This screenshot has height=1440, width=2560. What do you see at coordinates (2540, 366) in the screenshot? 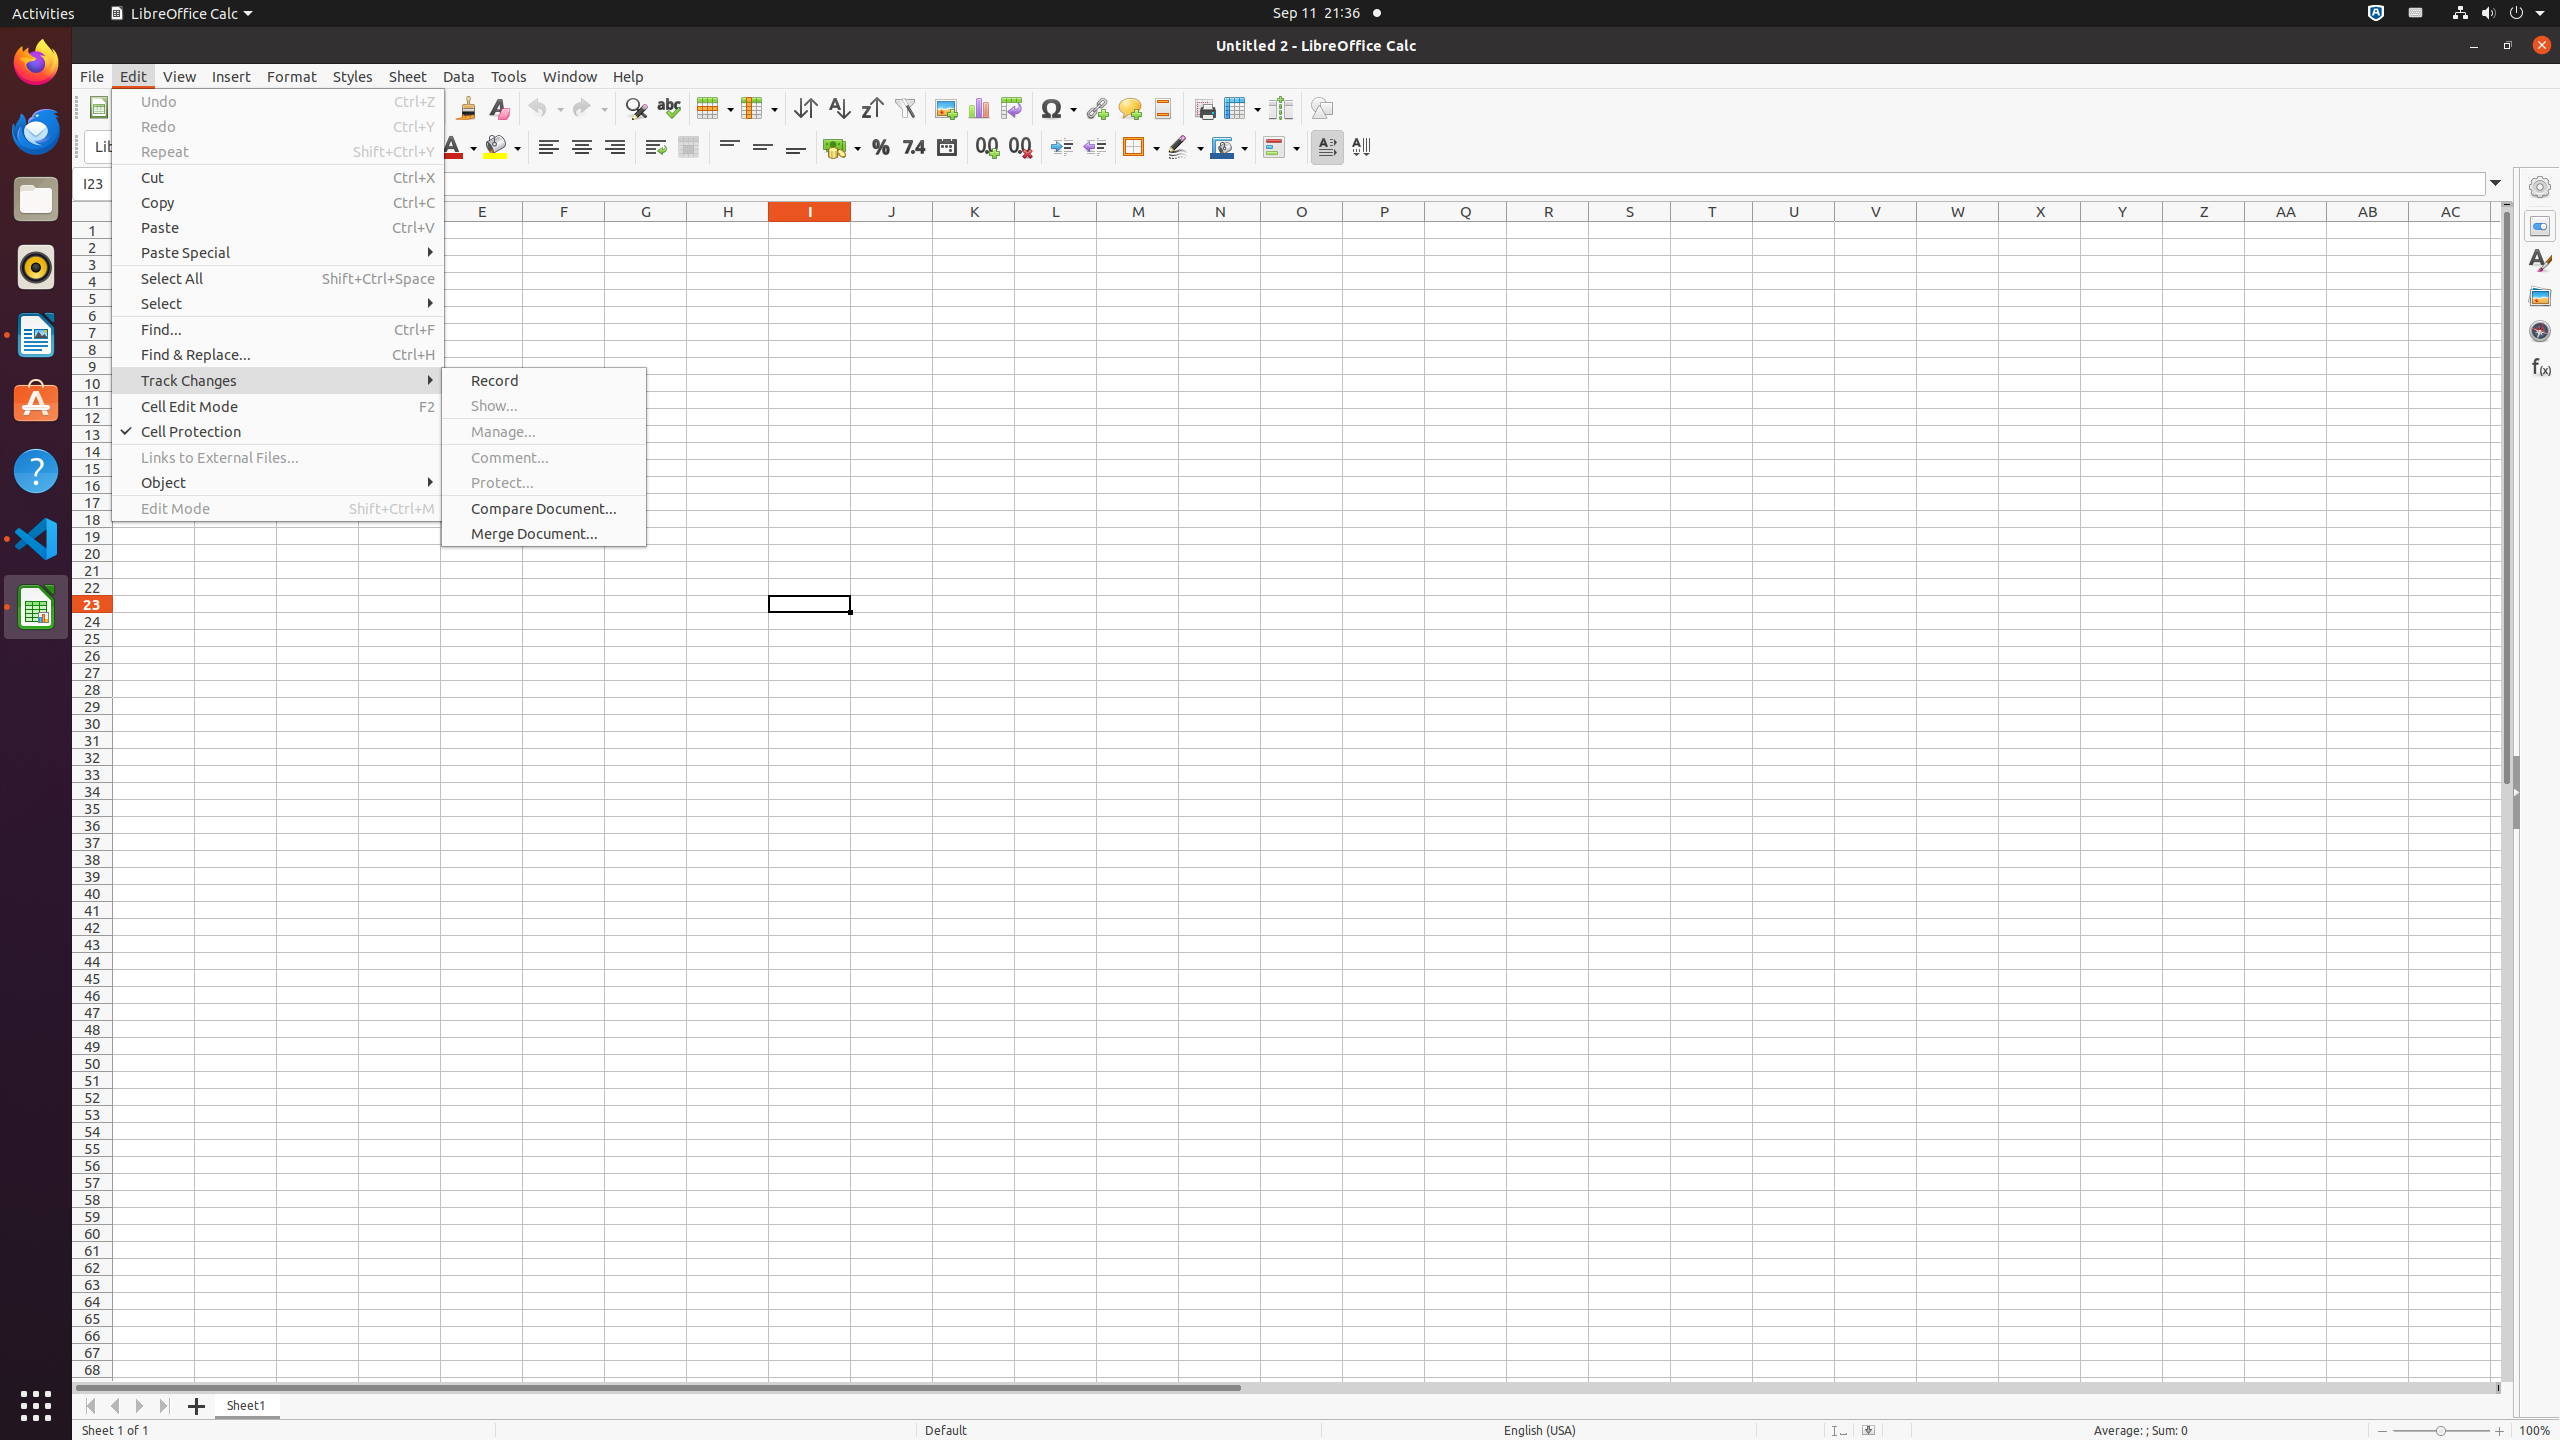
I see `Functions` at bounding box center [2540, 366].